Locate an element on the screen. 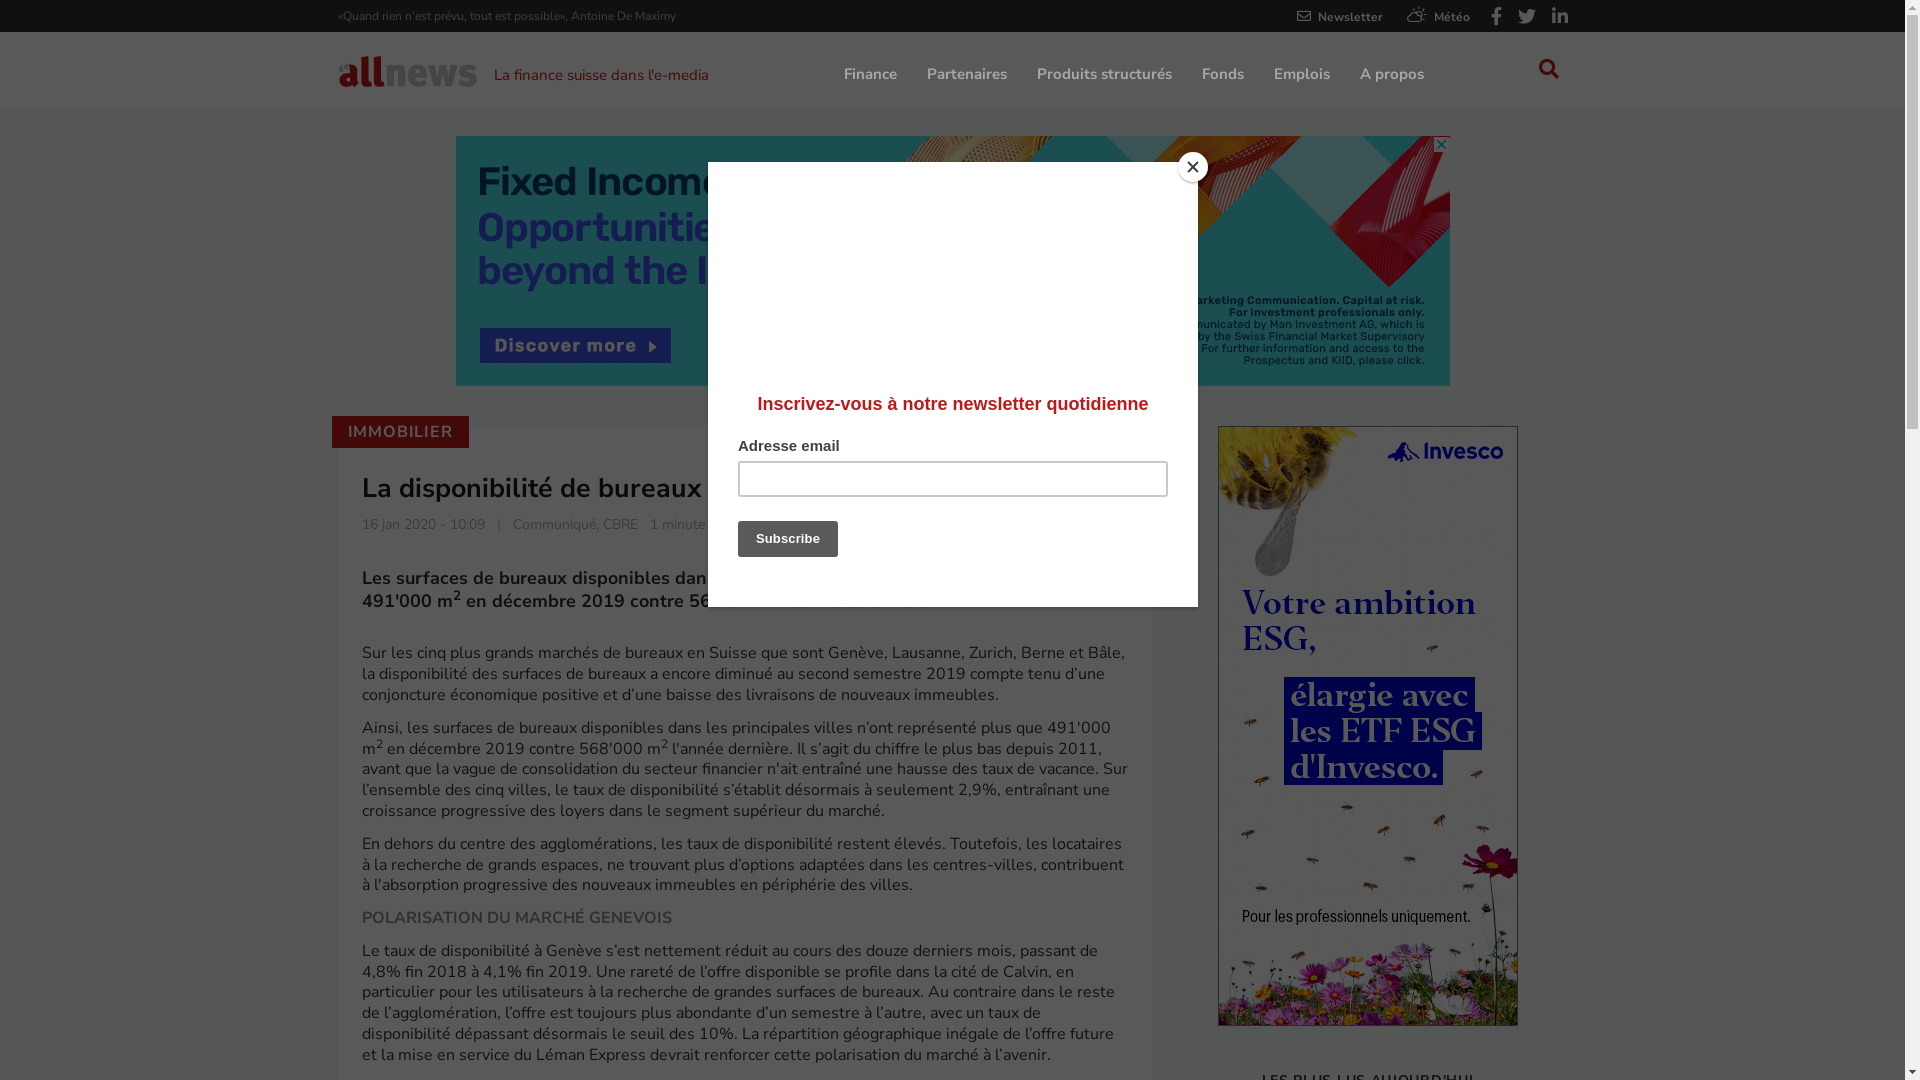 The height and width of the screenshot is (1080, 1920). Finance is located at coordinates (870, 70).